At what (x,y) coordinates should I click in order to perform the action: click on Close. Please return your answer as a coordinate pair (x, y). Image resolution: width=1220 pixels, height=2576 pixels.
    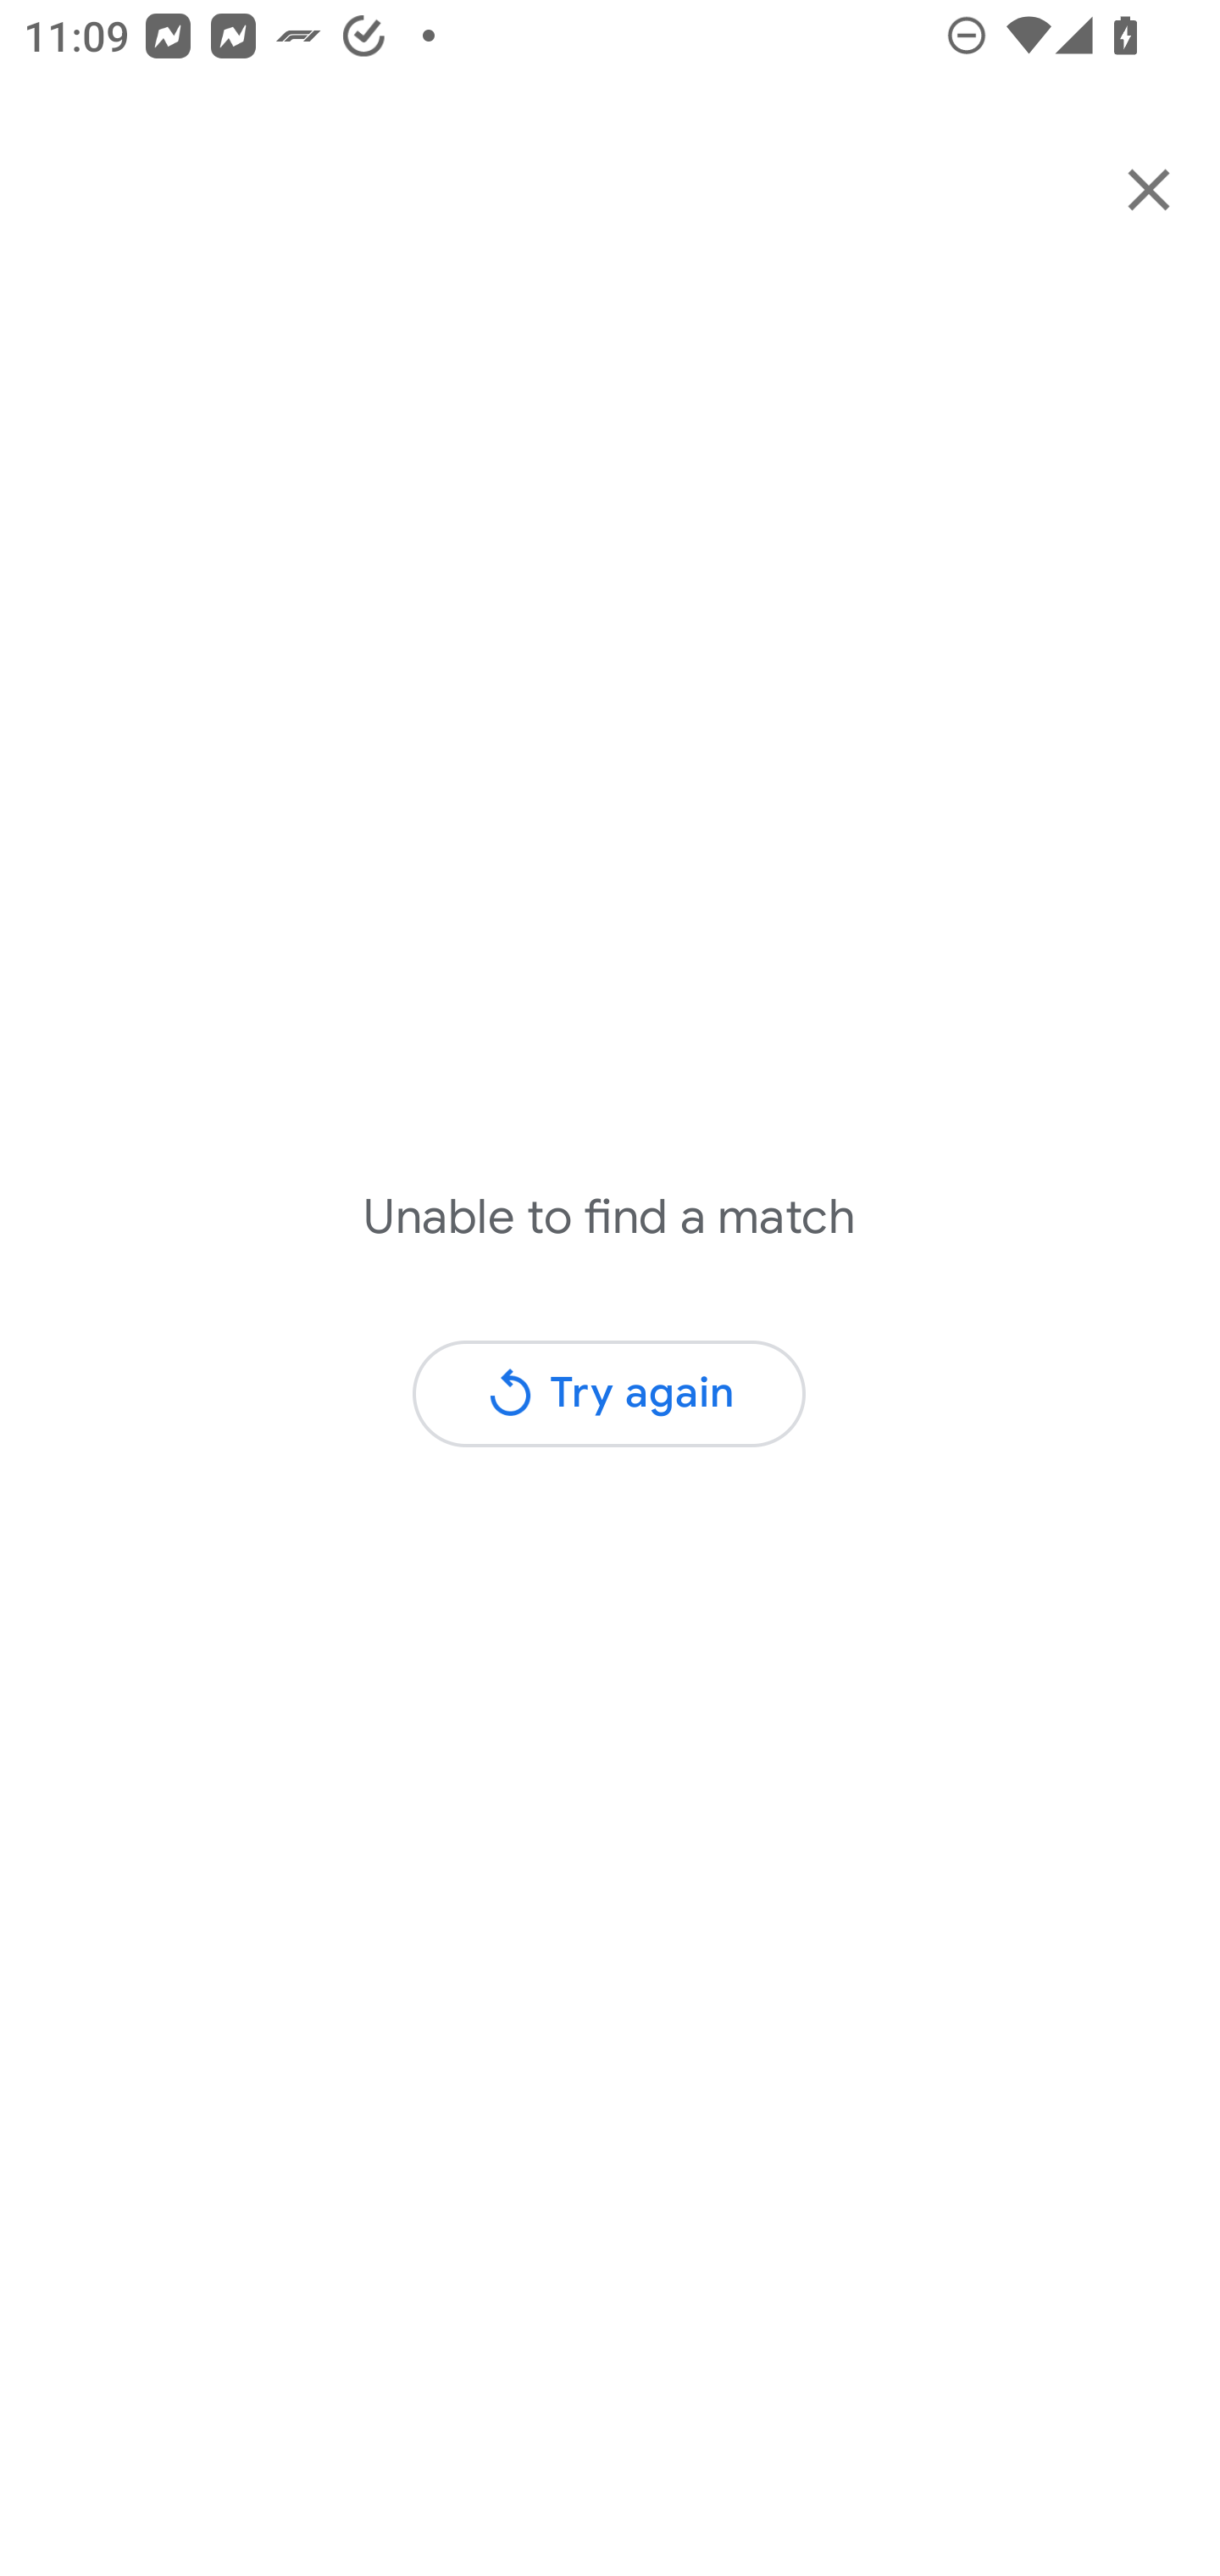
    Looking at the image, I should click on (1149, 189).